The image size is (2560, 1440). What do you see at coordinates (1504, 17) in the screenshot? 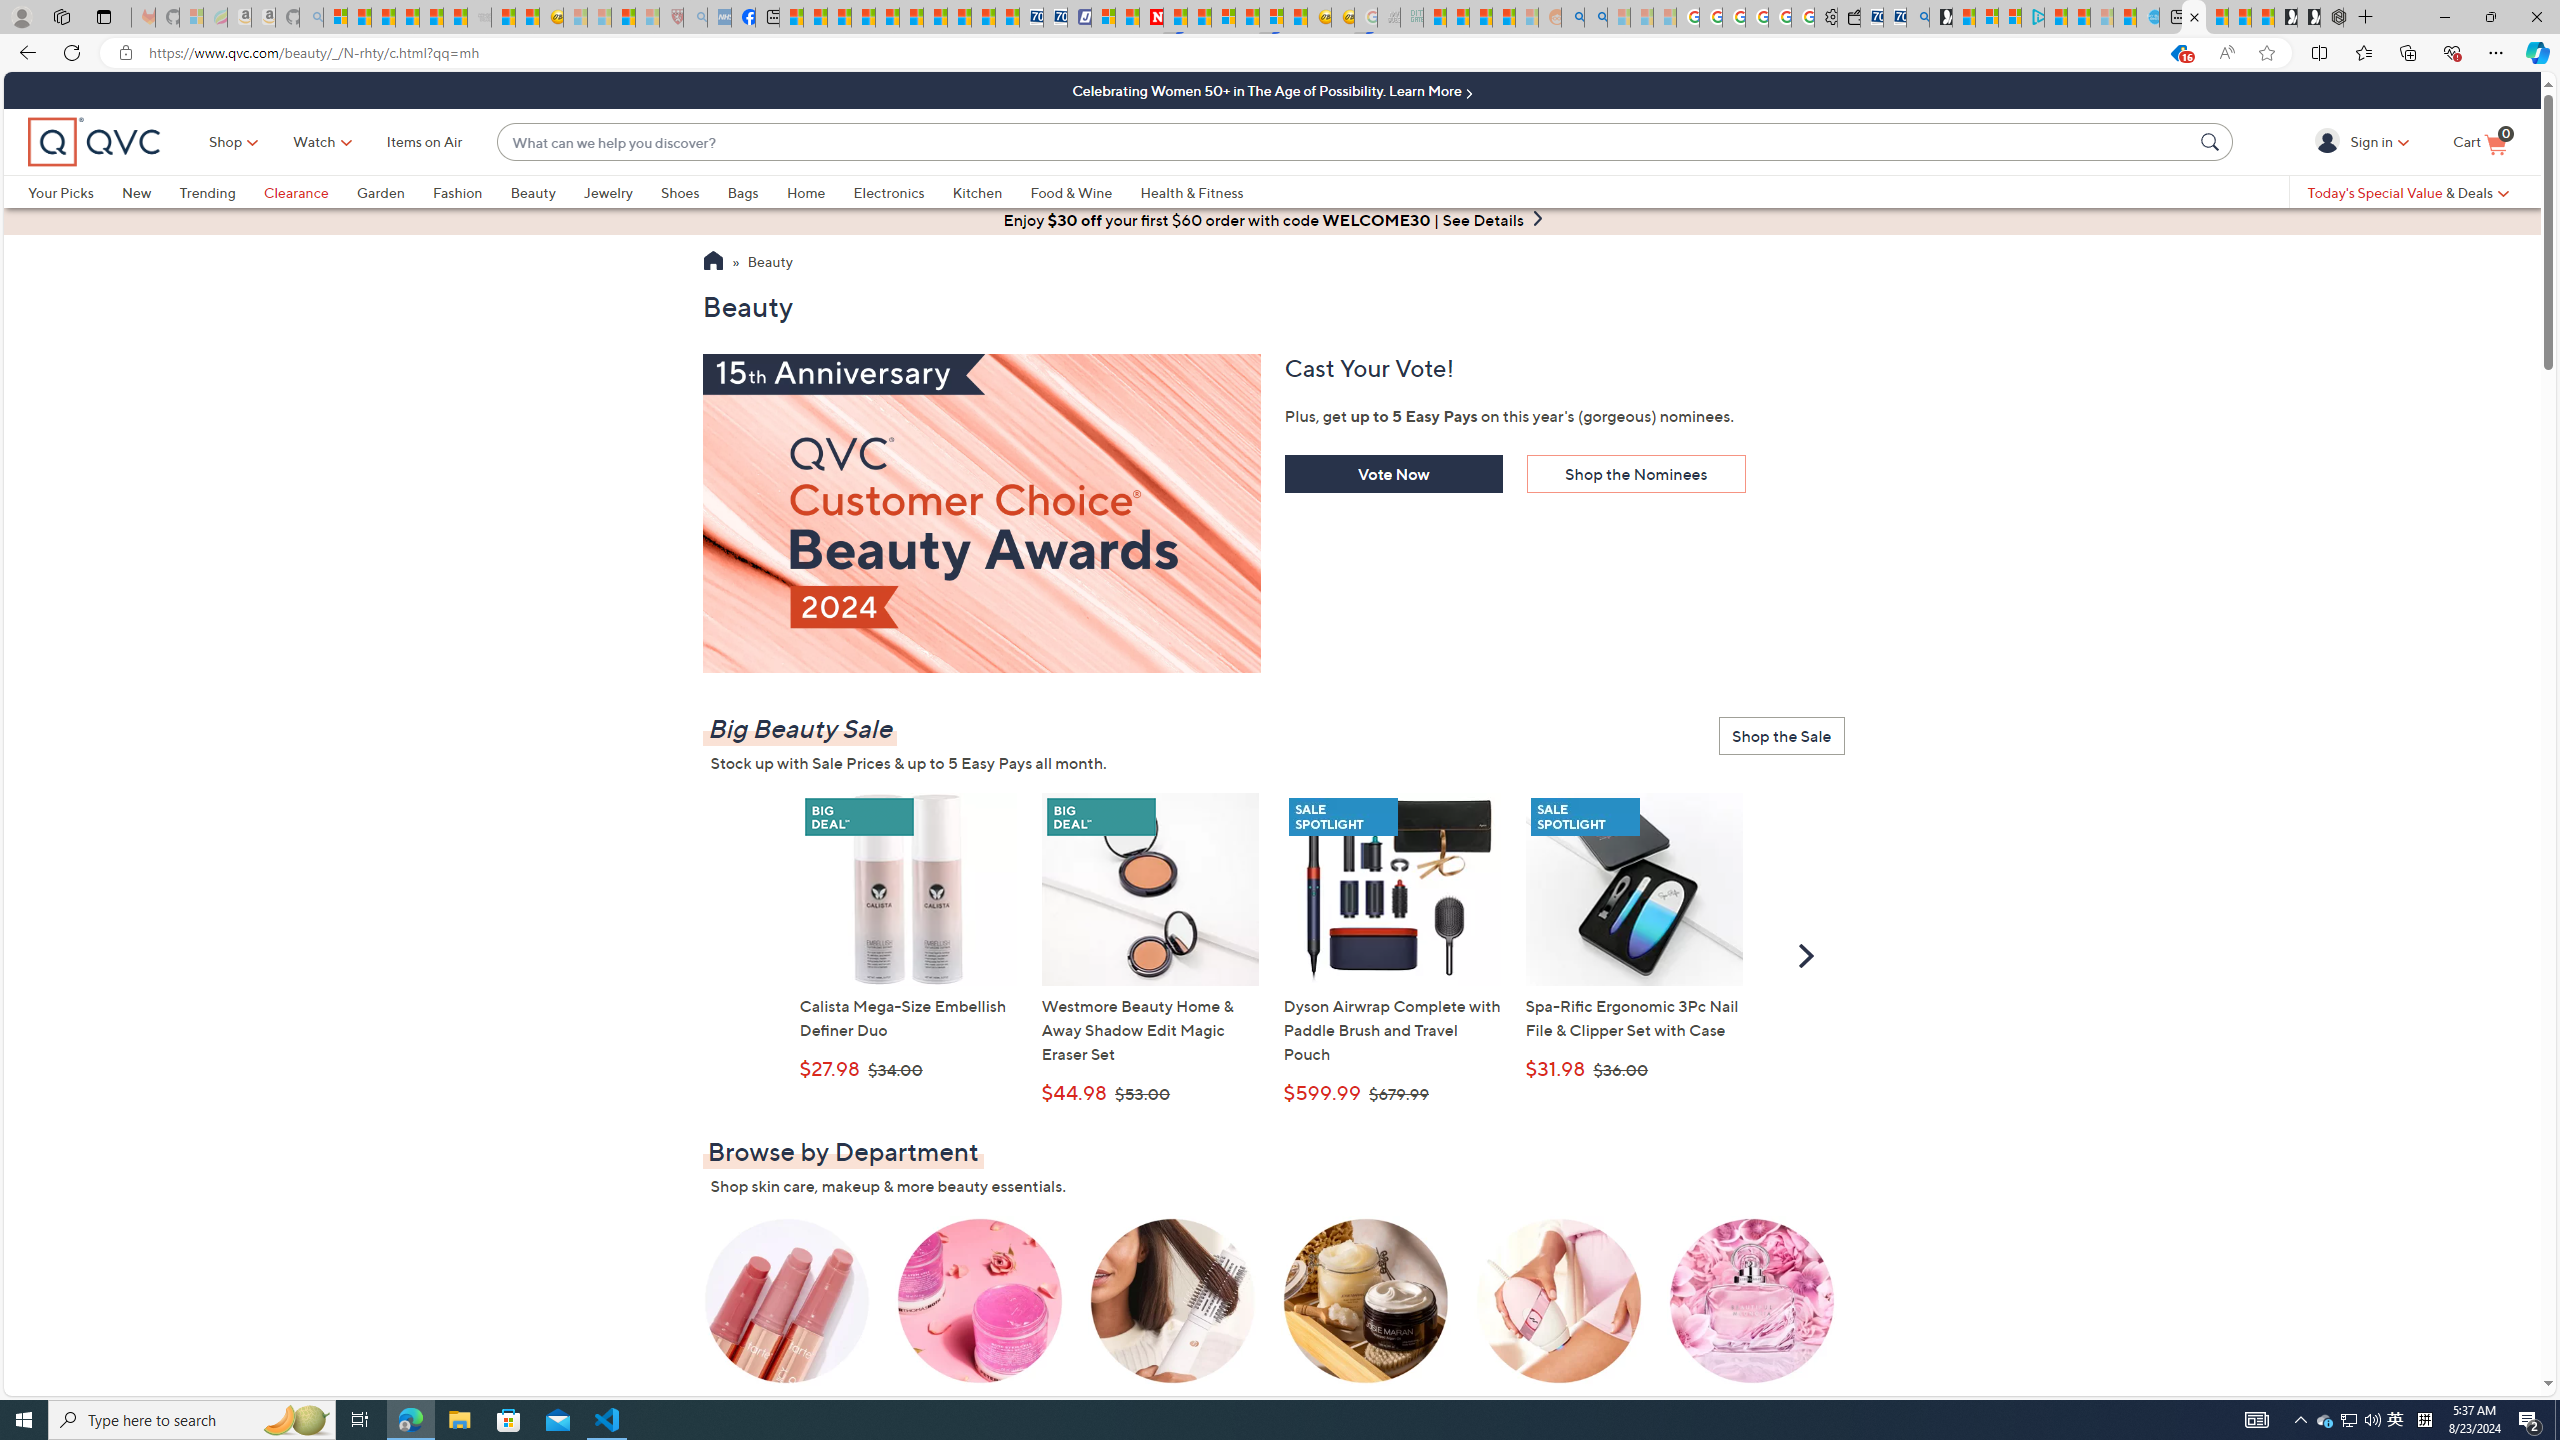
I see `Student Loan Update: Forgiveness Program Ends This Month` at bounding box center [1504, 17].